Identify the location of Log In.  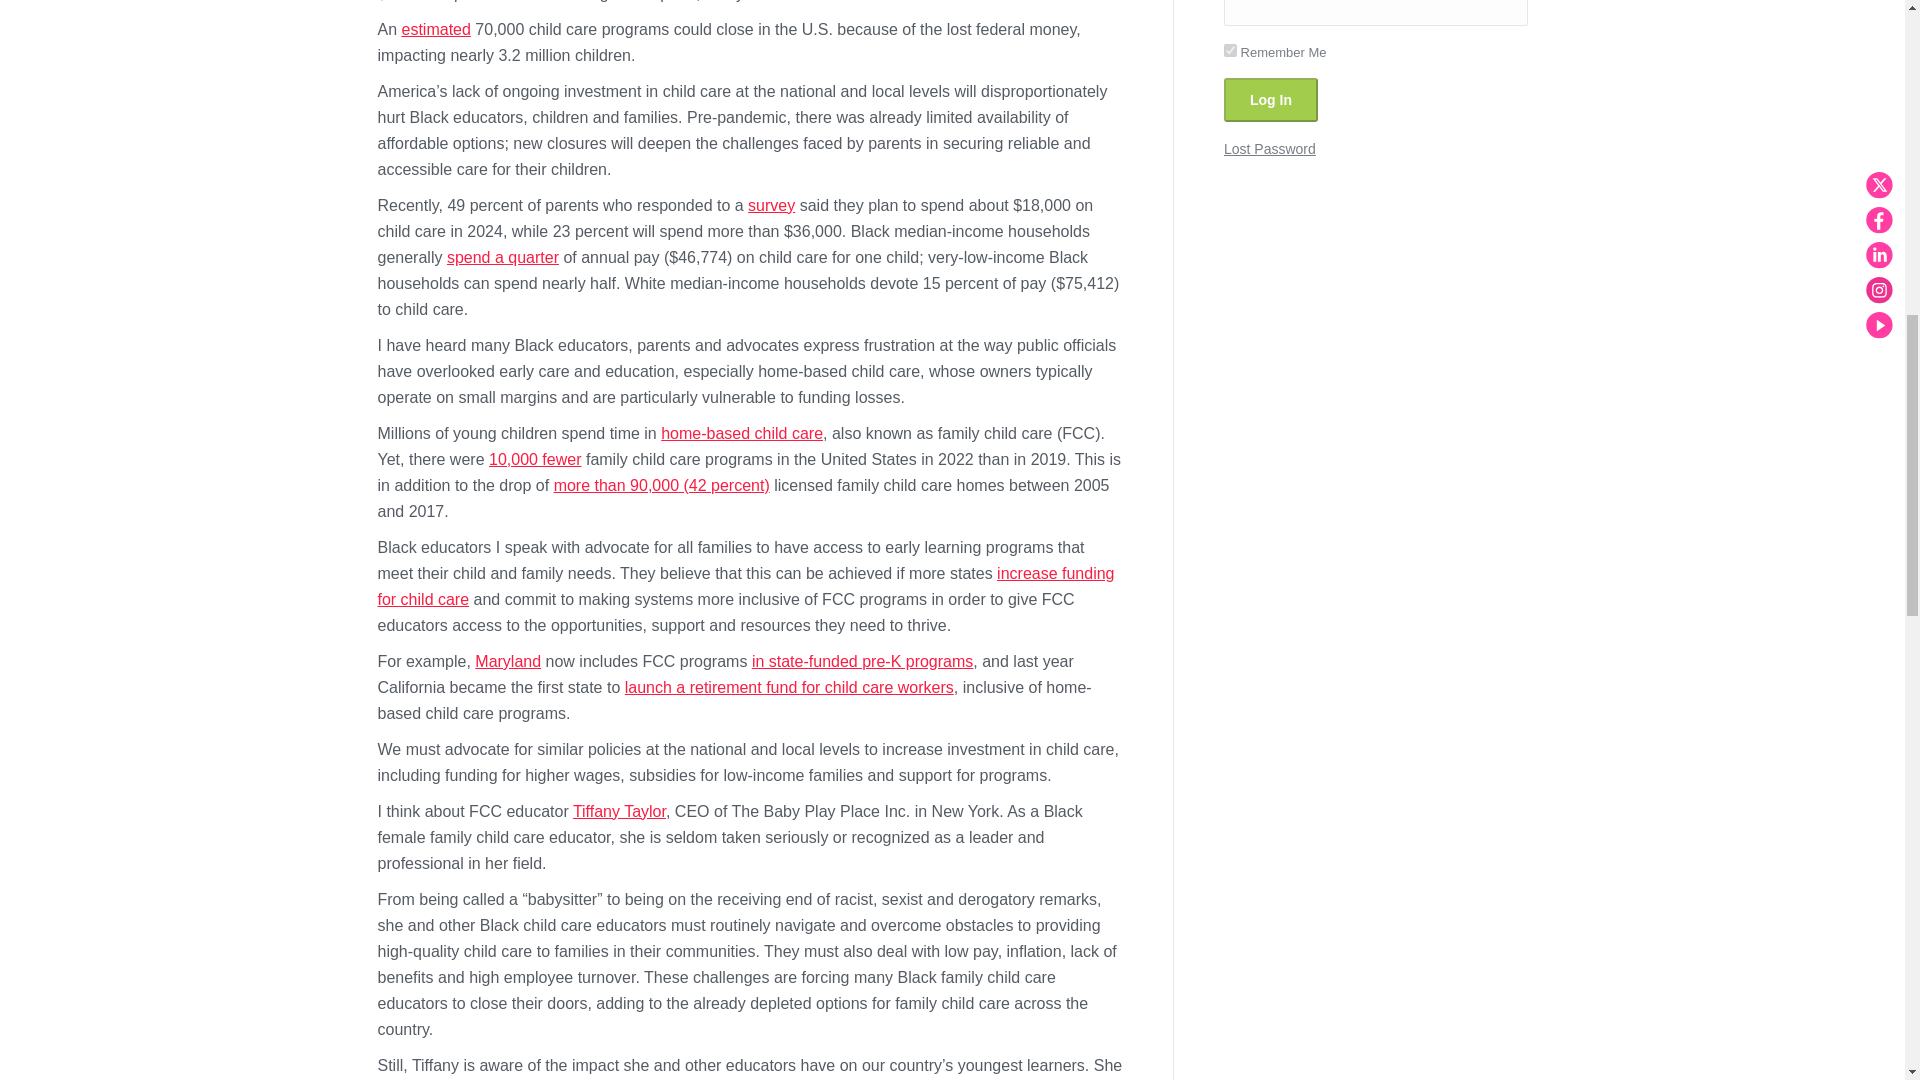
(1270, 100).